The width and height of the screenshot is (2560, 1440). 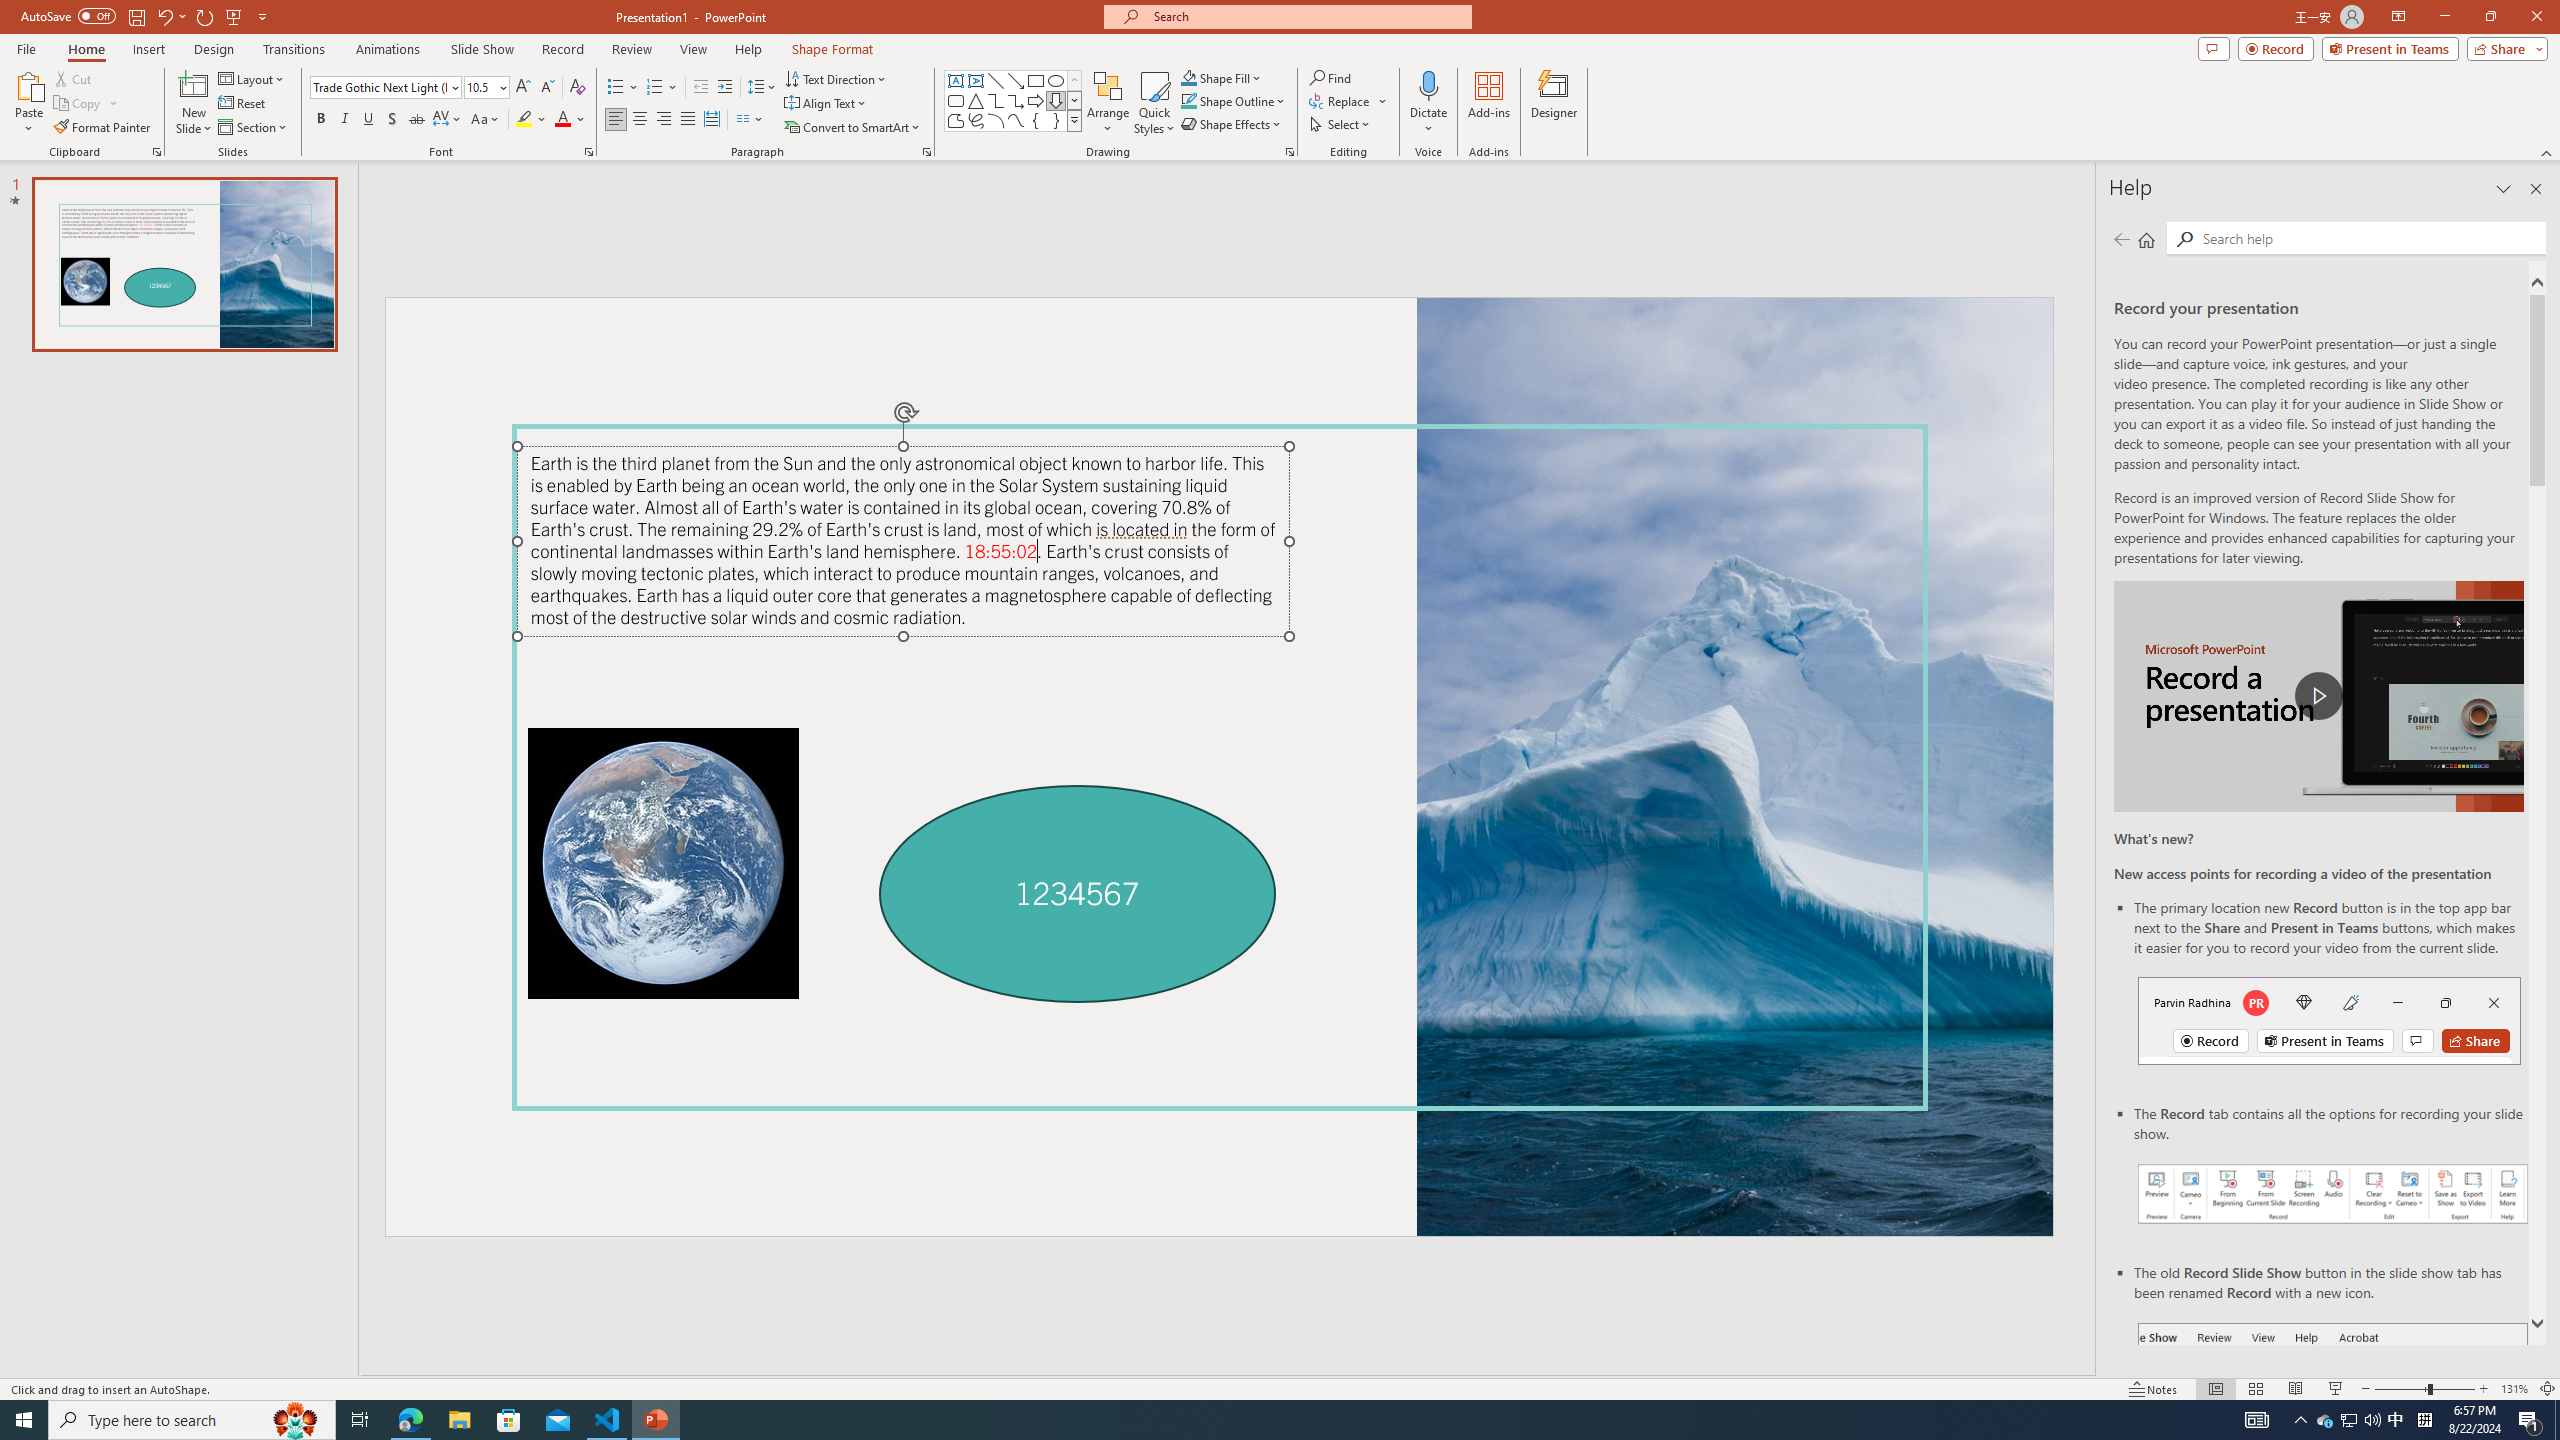 I want to click on play Record a Presentation, so click(x=2318, y=696).